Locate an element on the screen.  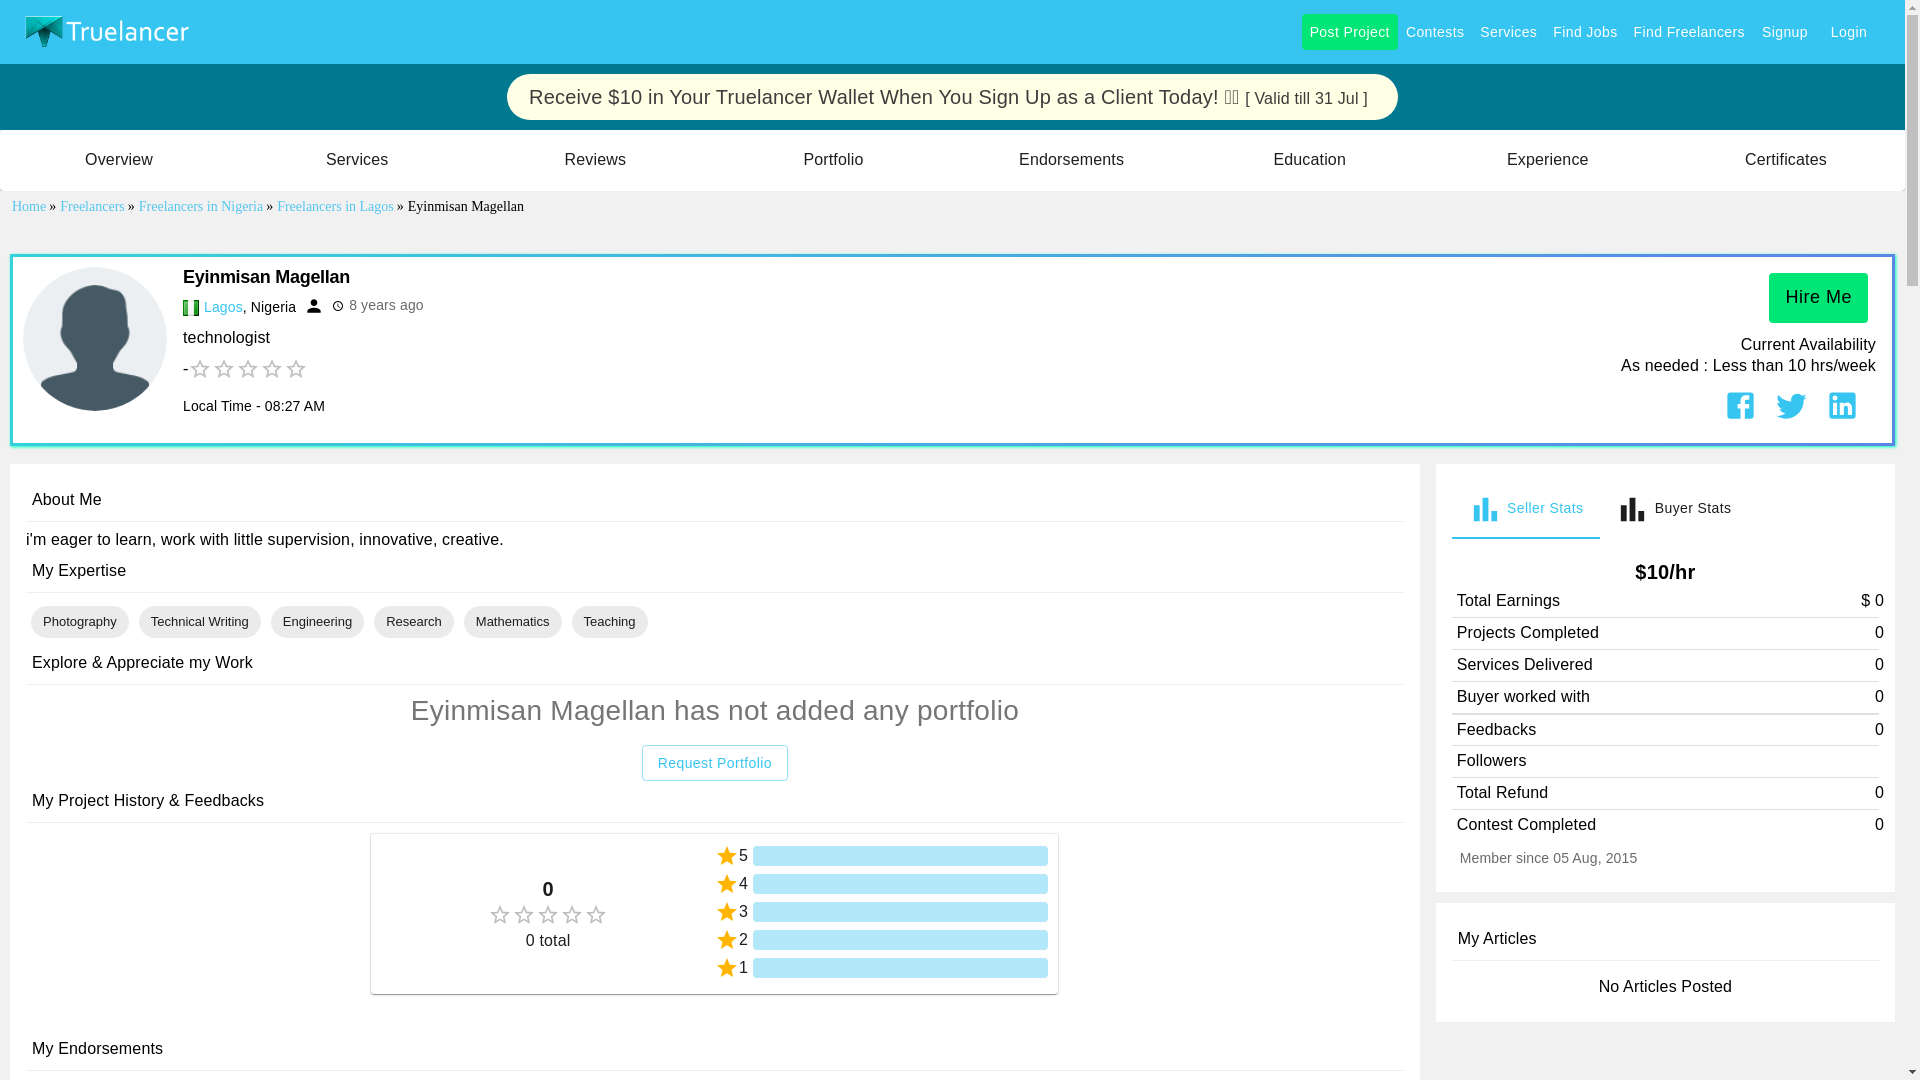
Home is located at coordinates (30, 206).